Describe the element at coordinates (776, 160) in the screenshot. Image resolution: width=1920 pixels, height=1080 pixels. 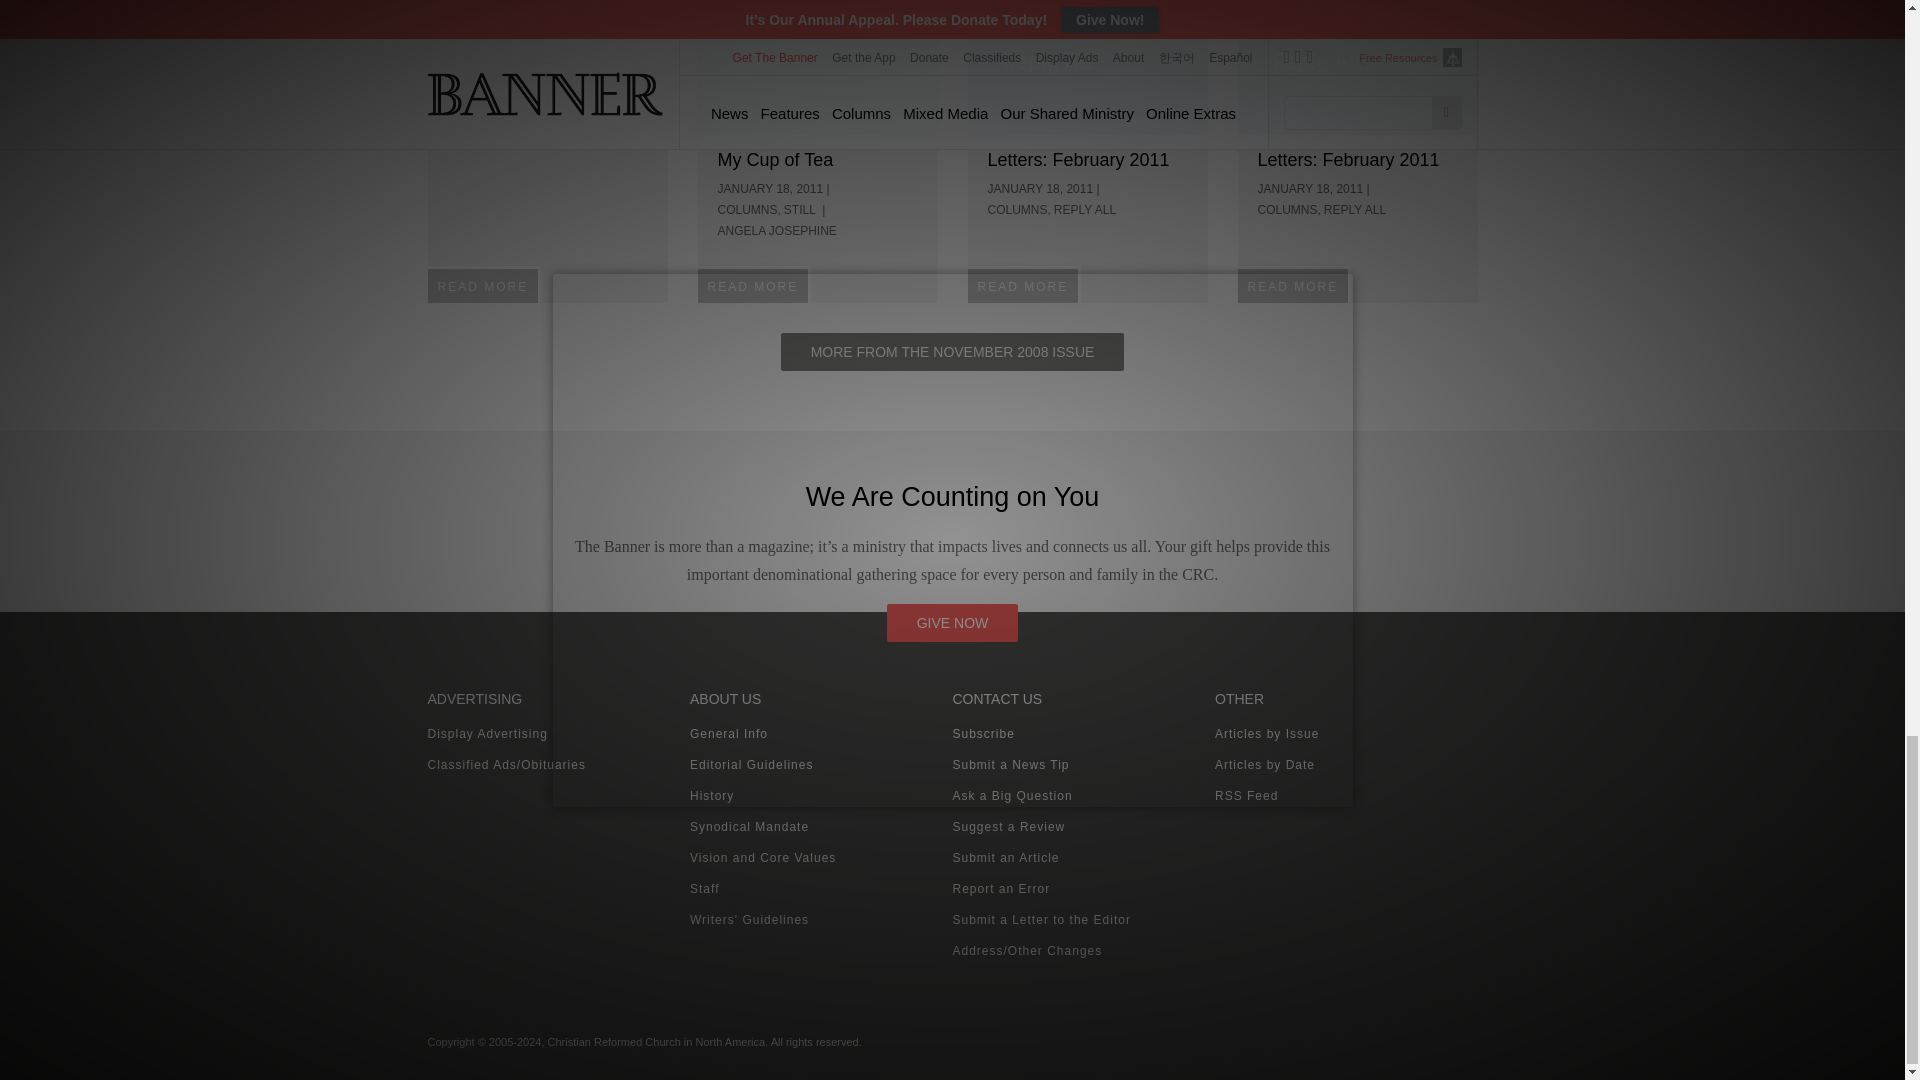
I see `My Cup of Tea` at that location.